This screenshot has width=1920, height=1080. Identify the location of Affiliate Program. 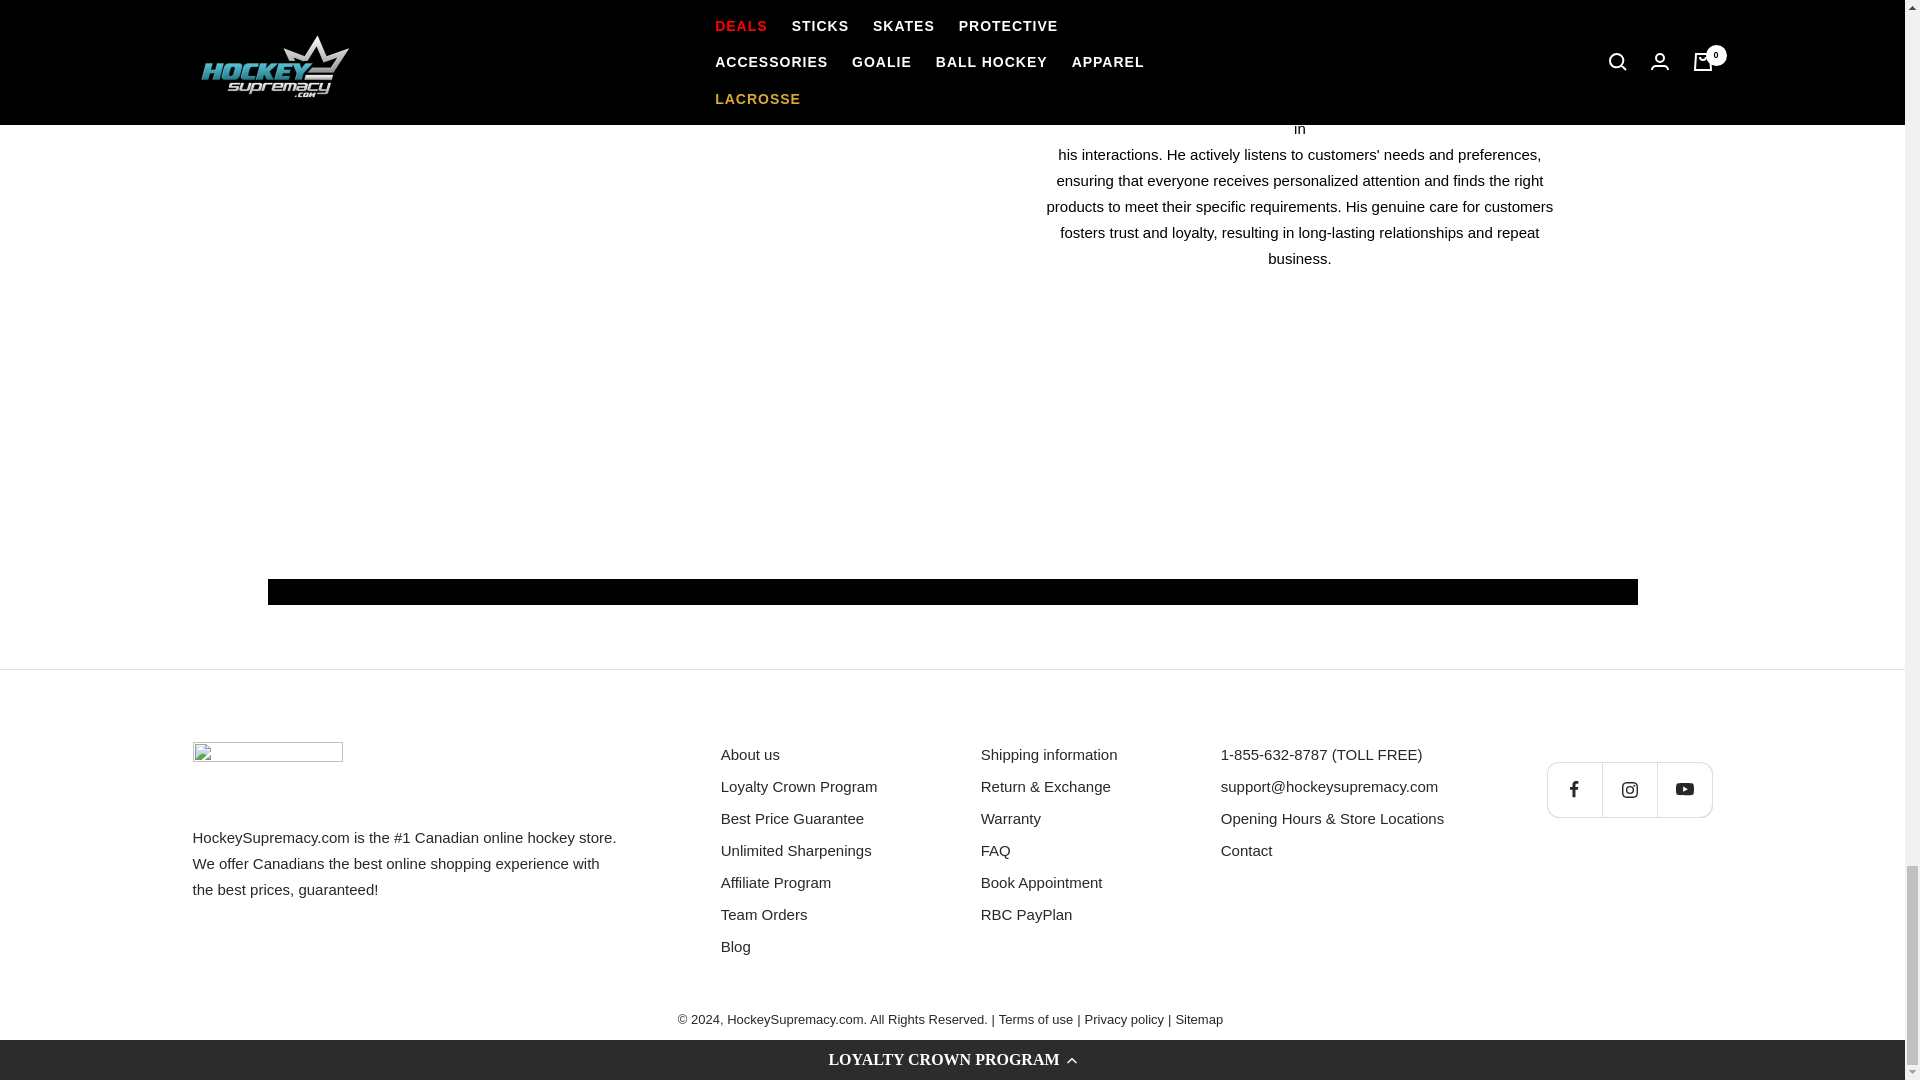
(776, 883).